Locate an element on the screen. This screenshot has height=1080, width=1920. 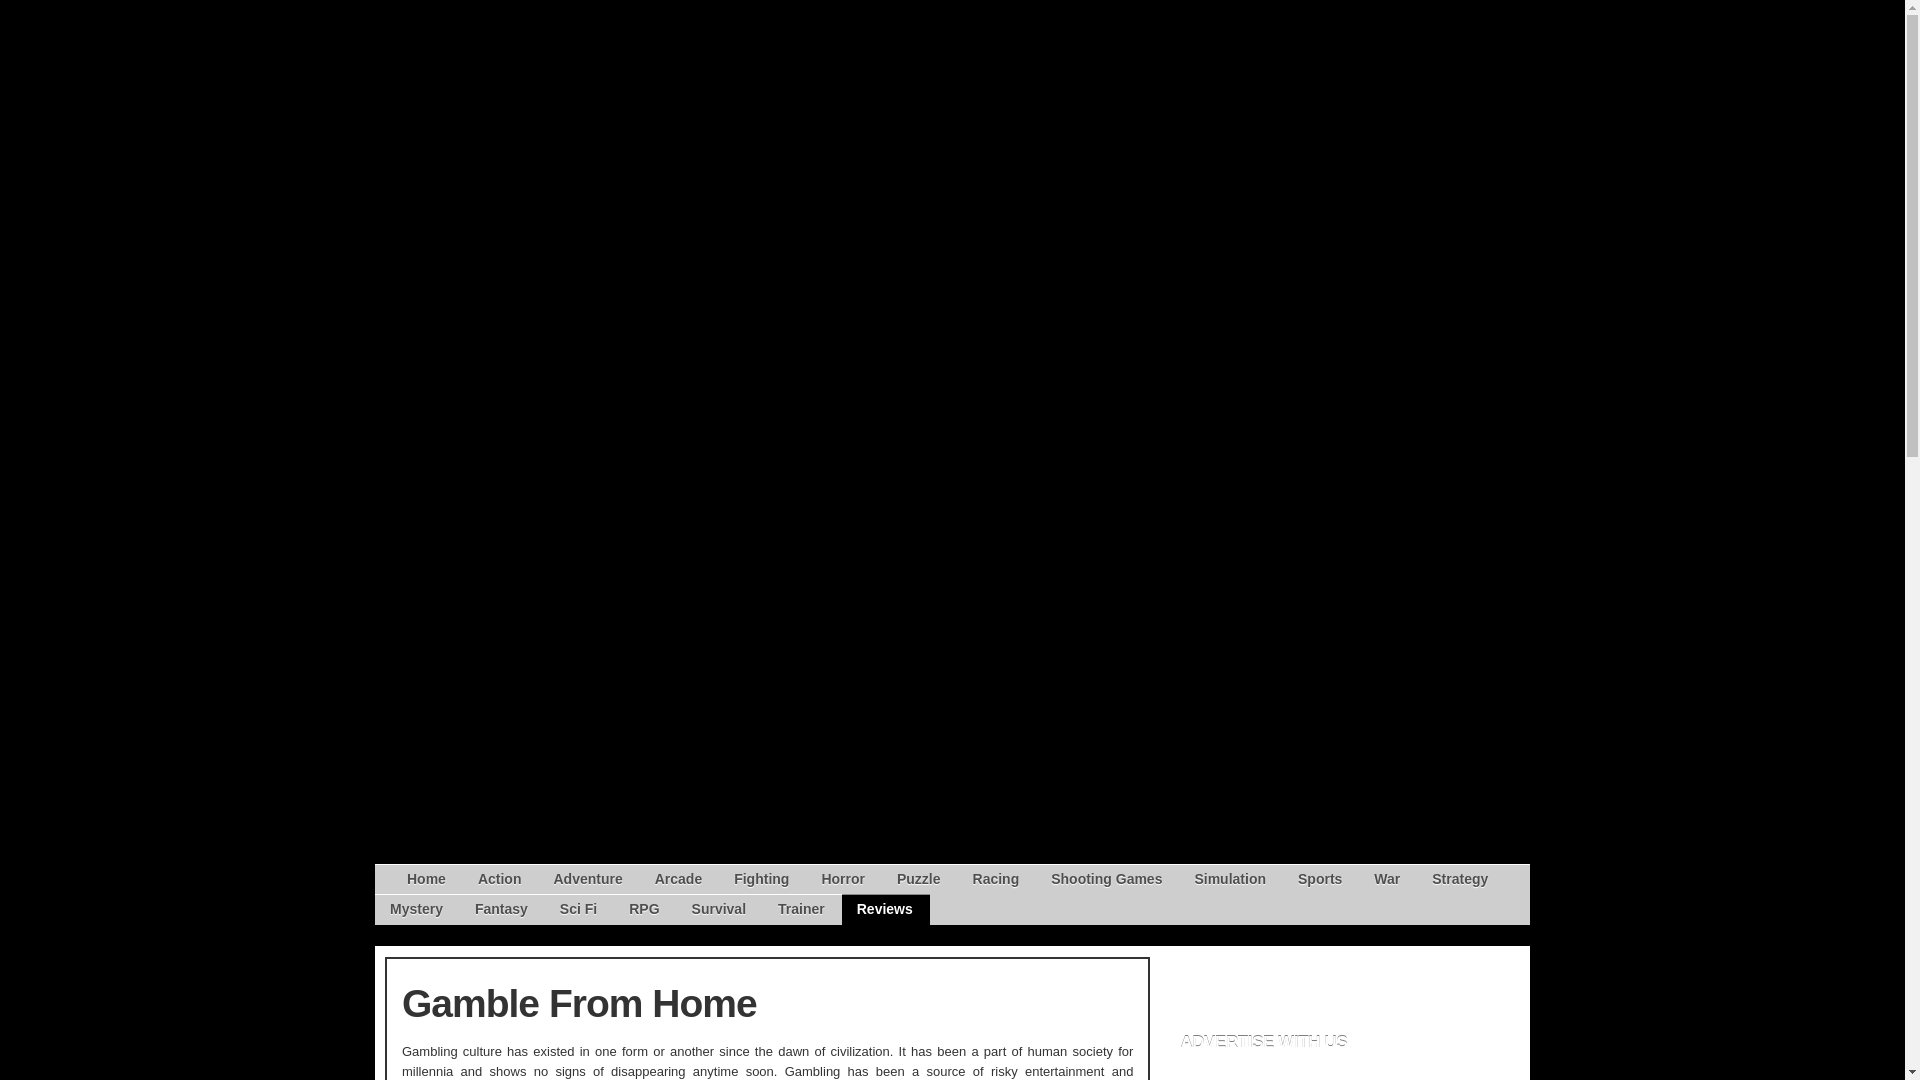
War is located at coordinates (1387, 880).